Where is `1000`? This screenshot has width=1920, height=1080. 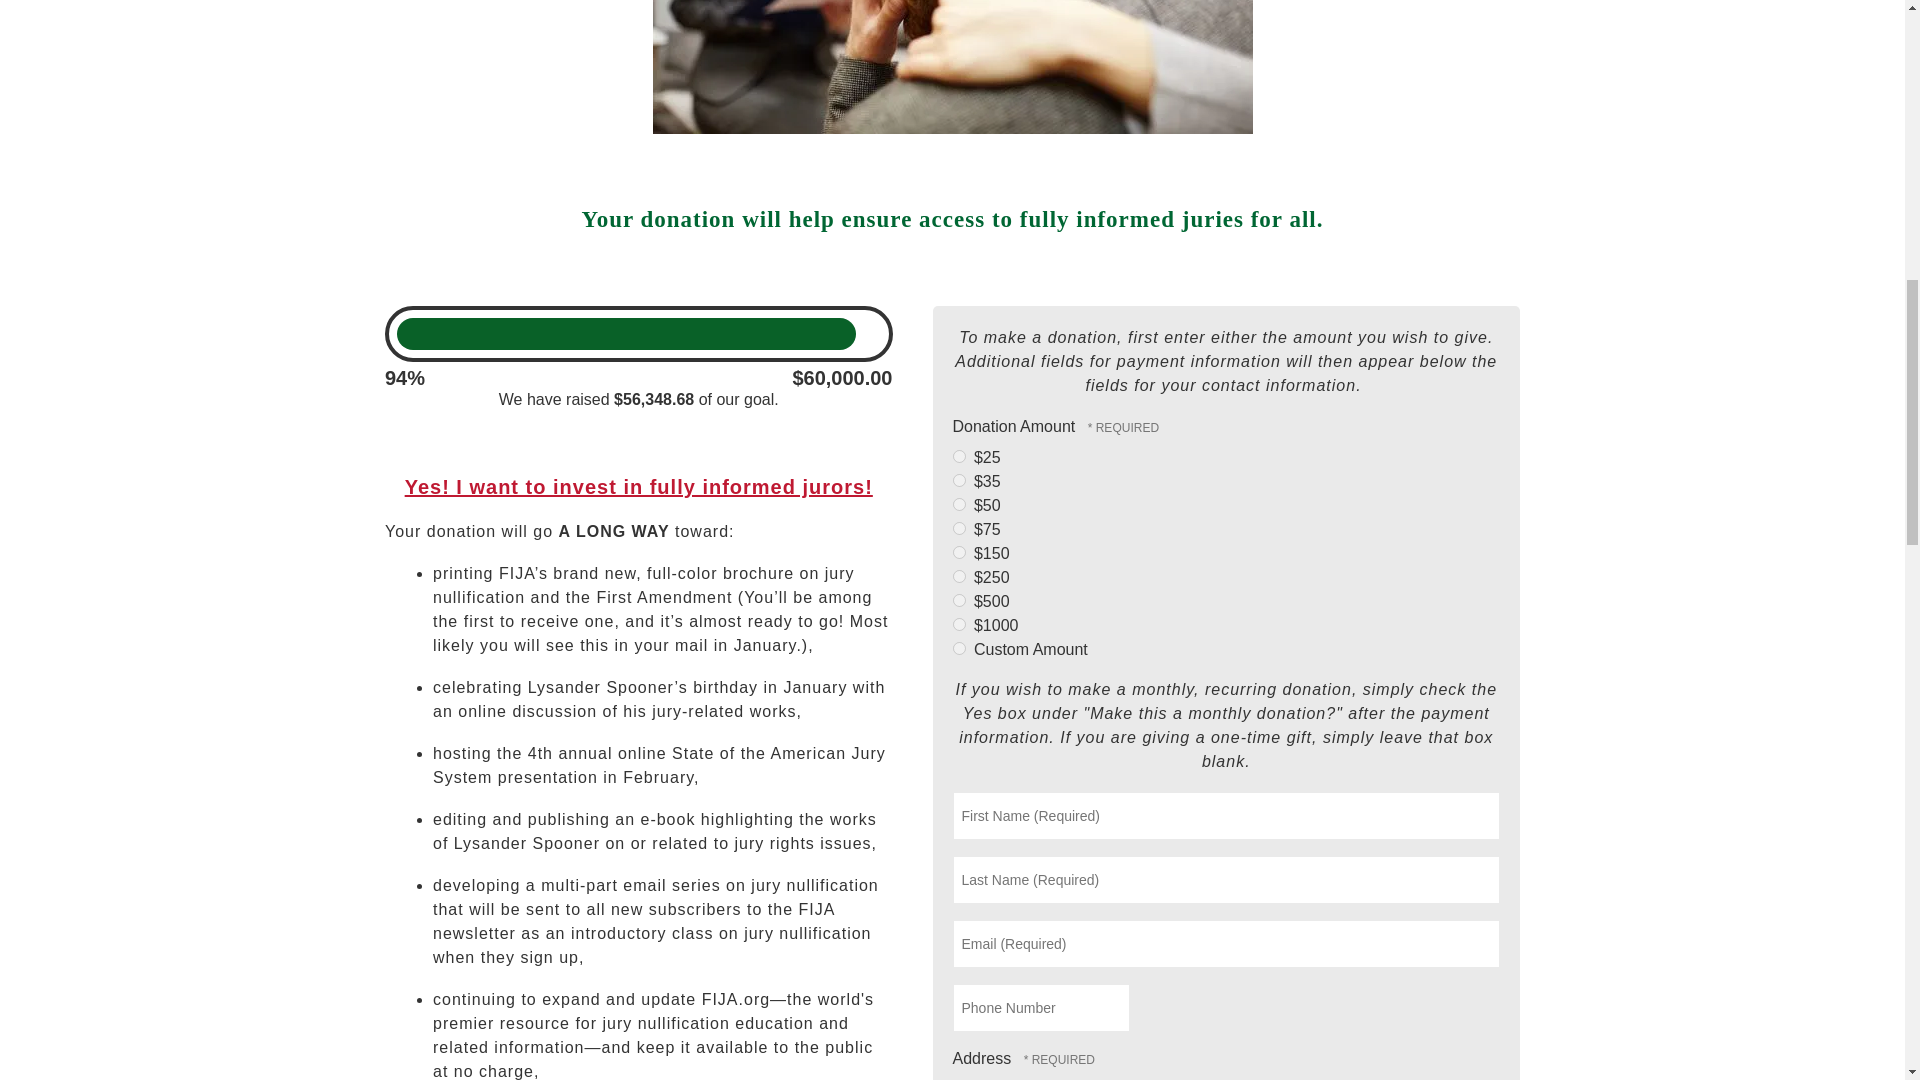 1000 is located at coordinates (958, 624).